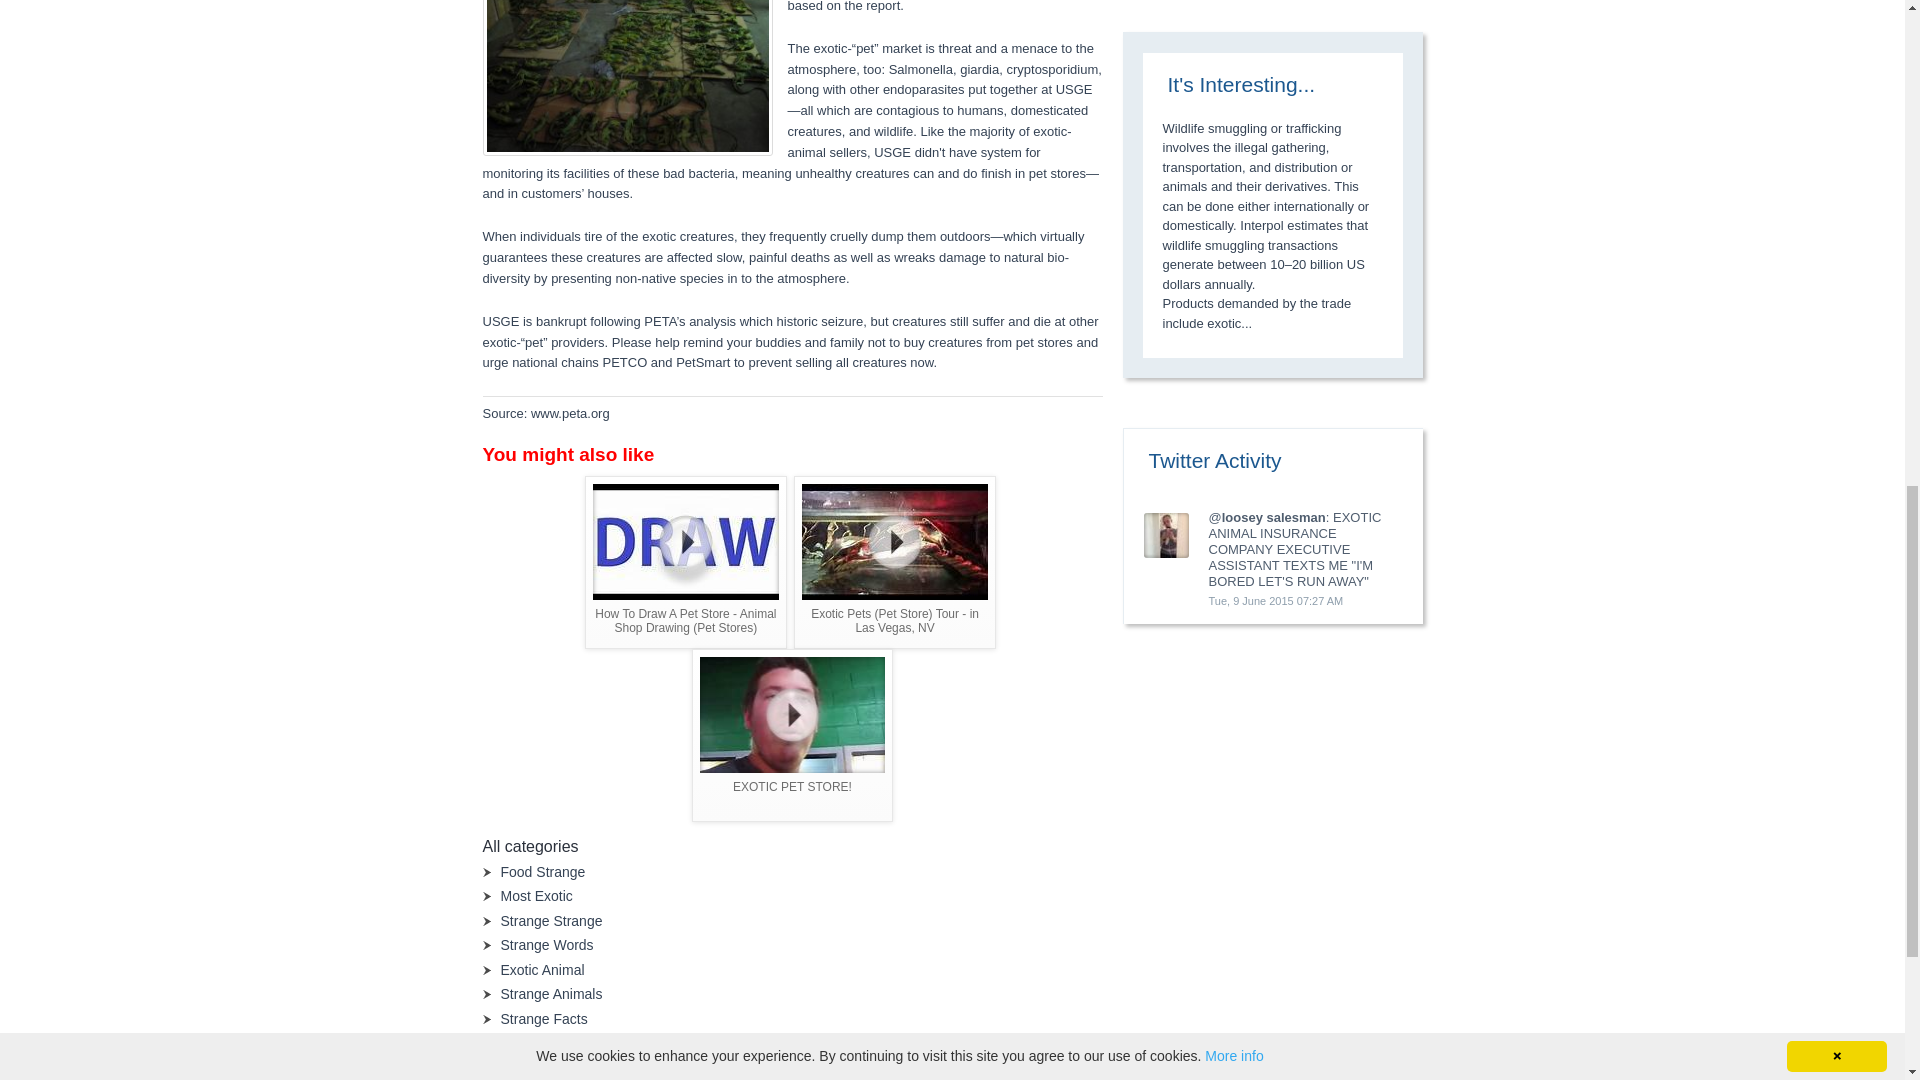  Describe the element at coordinates (541, 970) in the screenshot. I see `View all posts filed under Exotic Animal` at that location.